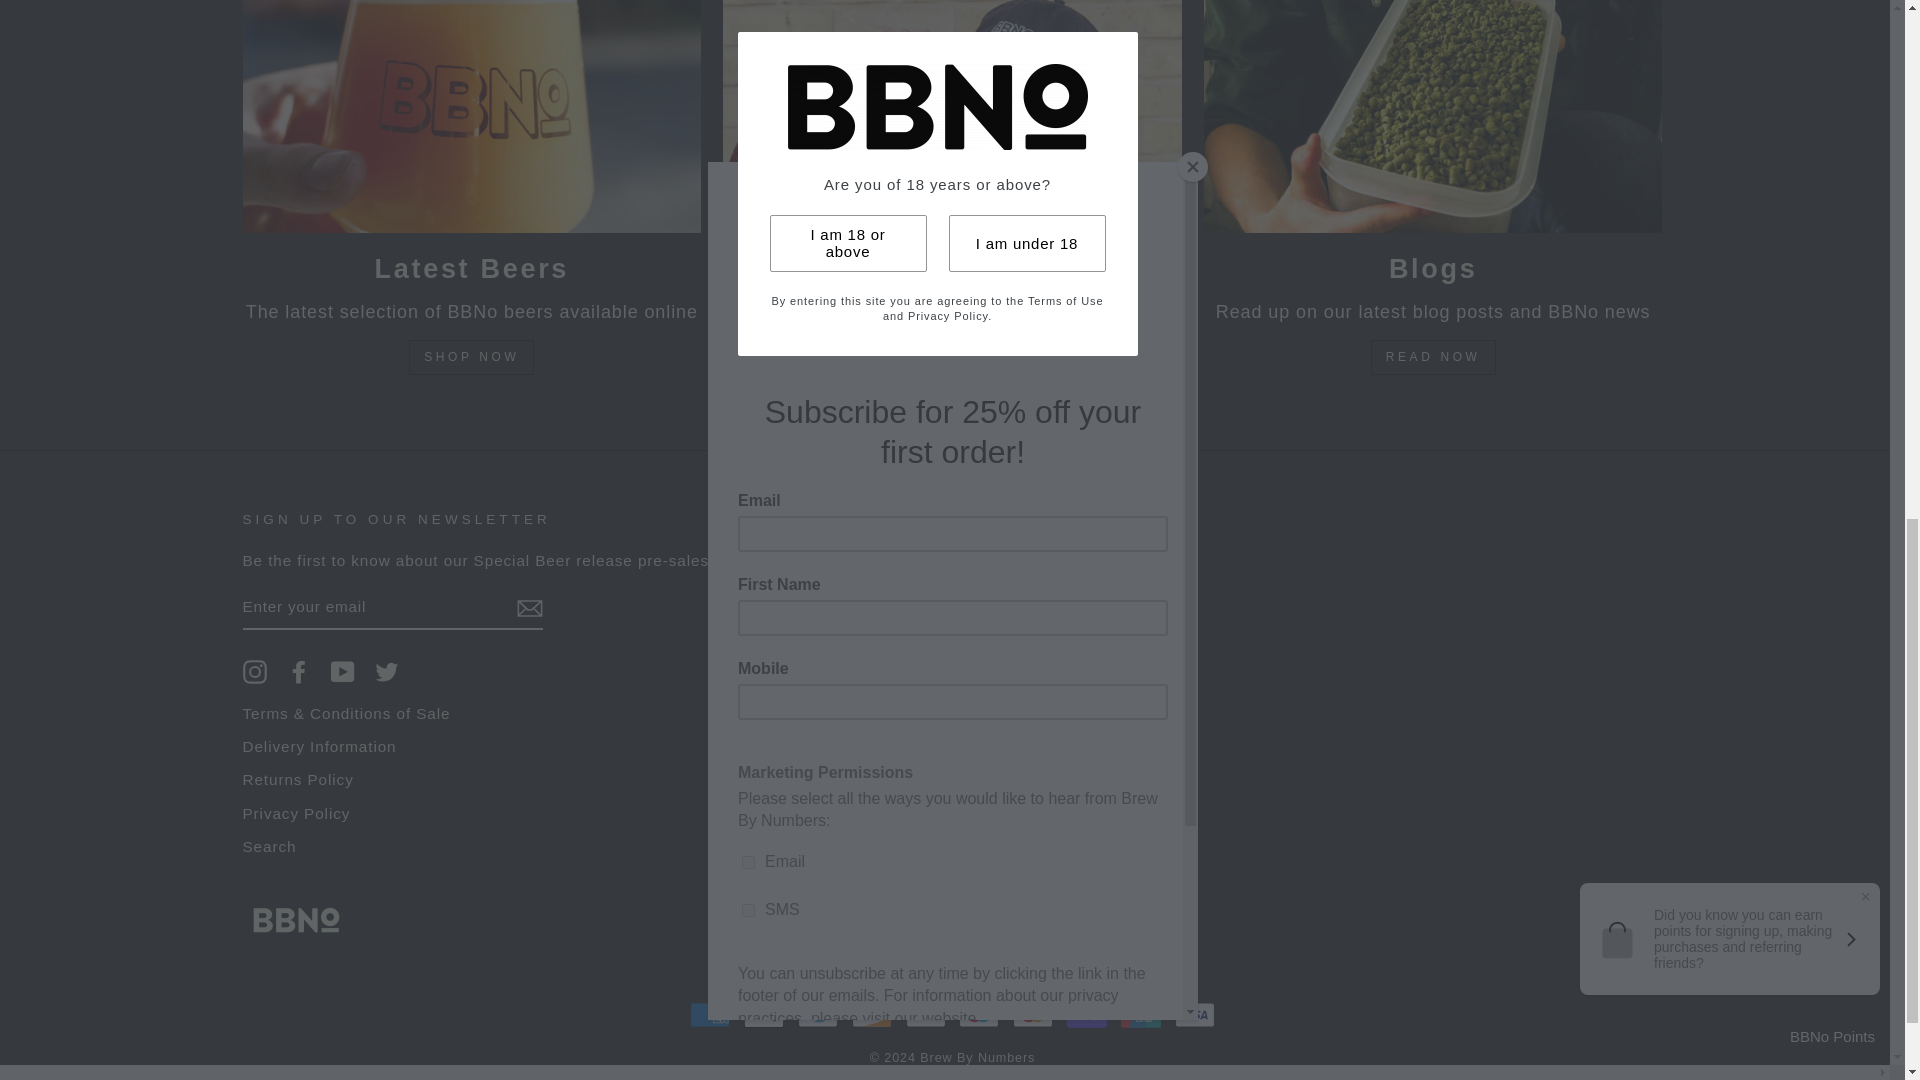 The width and height of the screenshot is (1920, 1080). Describe the element at coordinates (709, 1014) in the screenshot. I see `American Express` at that location.